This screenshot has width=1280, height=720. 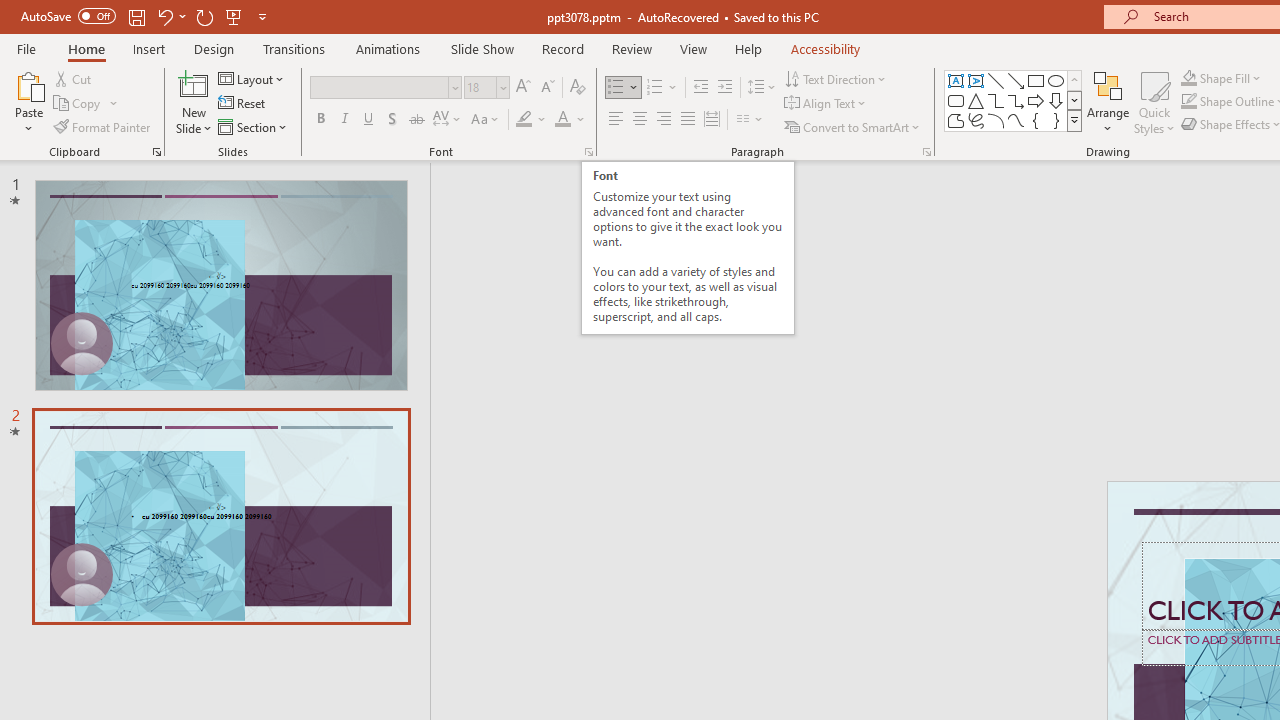 What do you see at coordinates (1056, 100) in the screenshot?
I see `Arrow: Down` at bounding box center [1056, 100].